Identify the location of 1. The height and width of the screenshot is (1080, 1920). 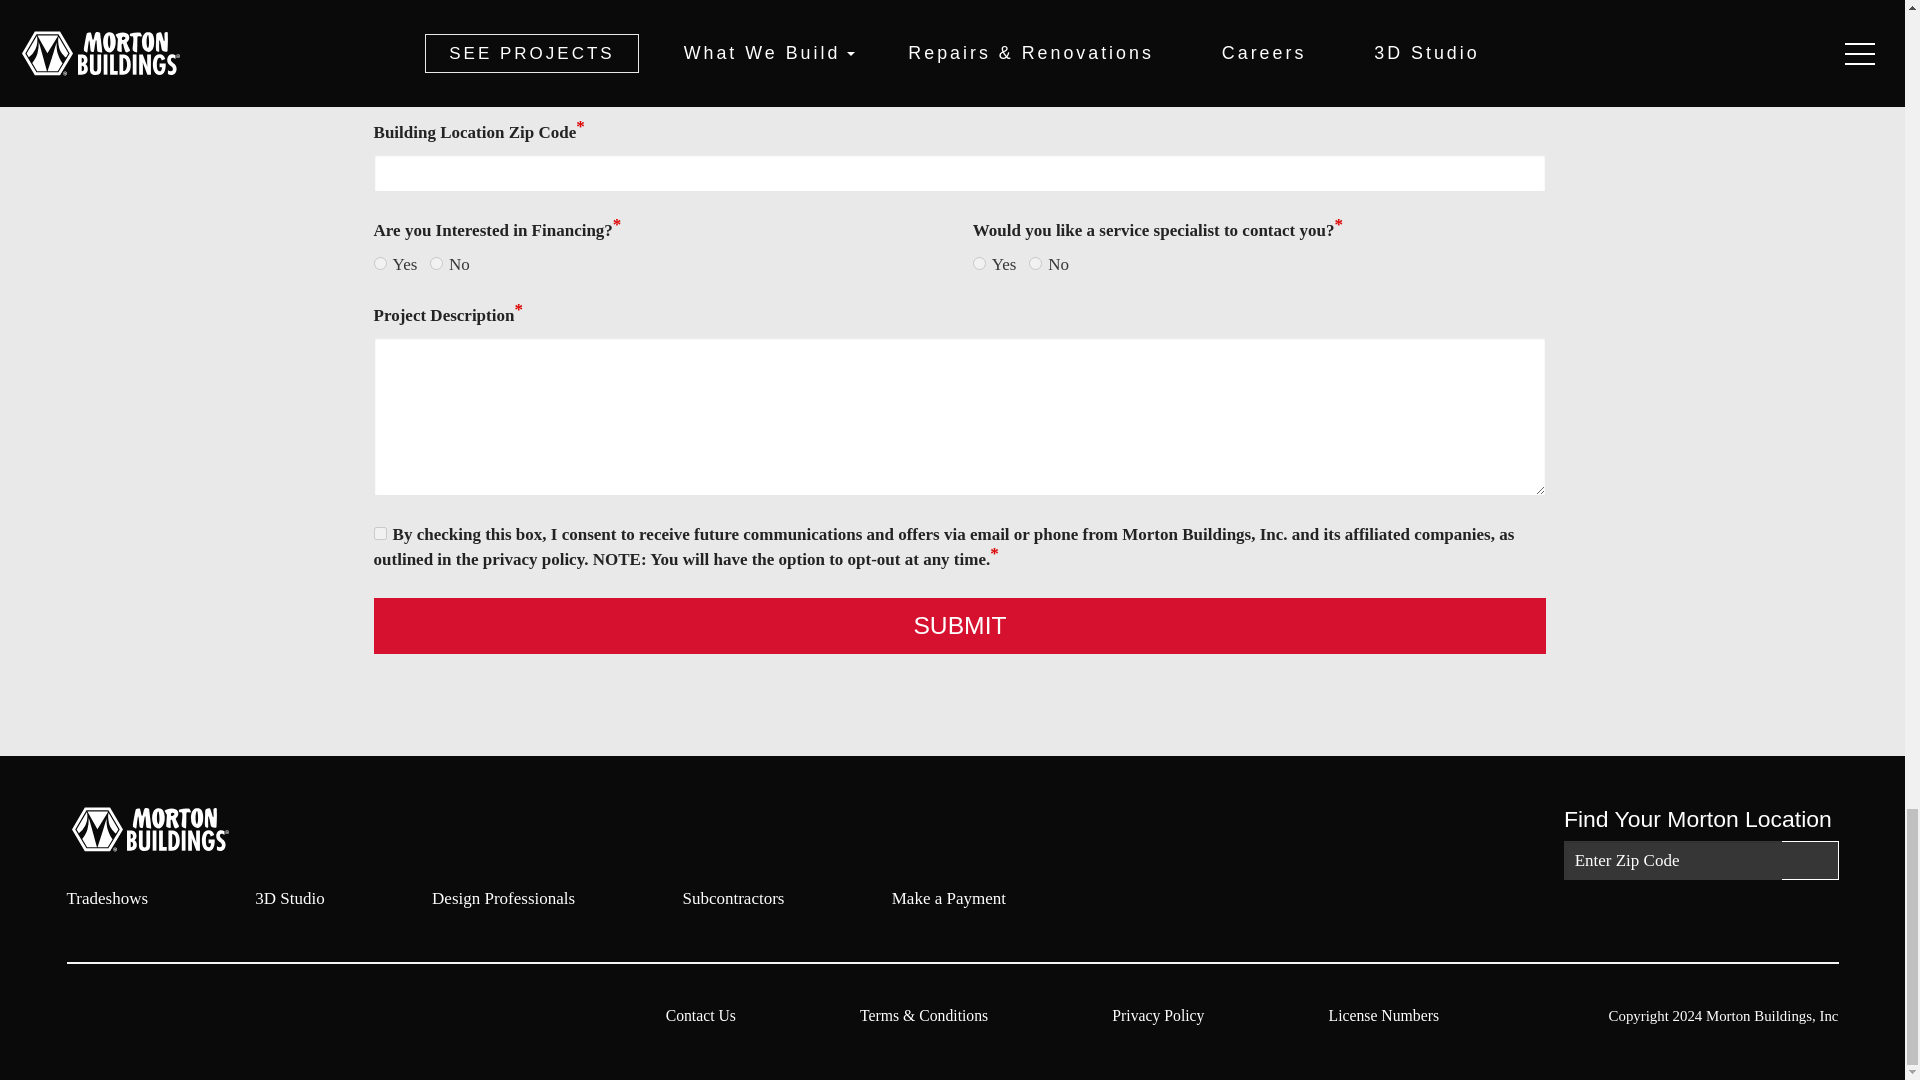
(980, 264).